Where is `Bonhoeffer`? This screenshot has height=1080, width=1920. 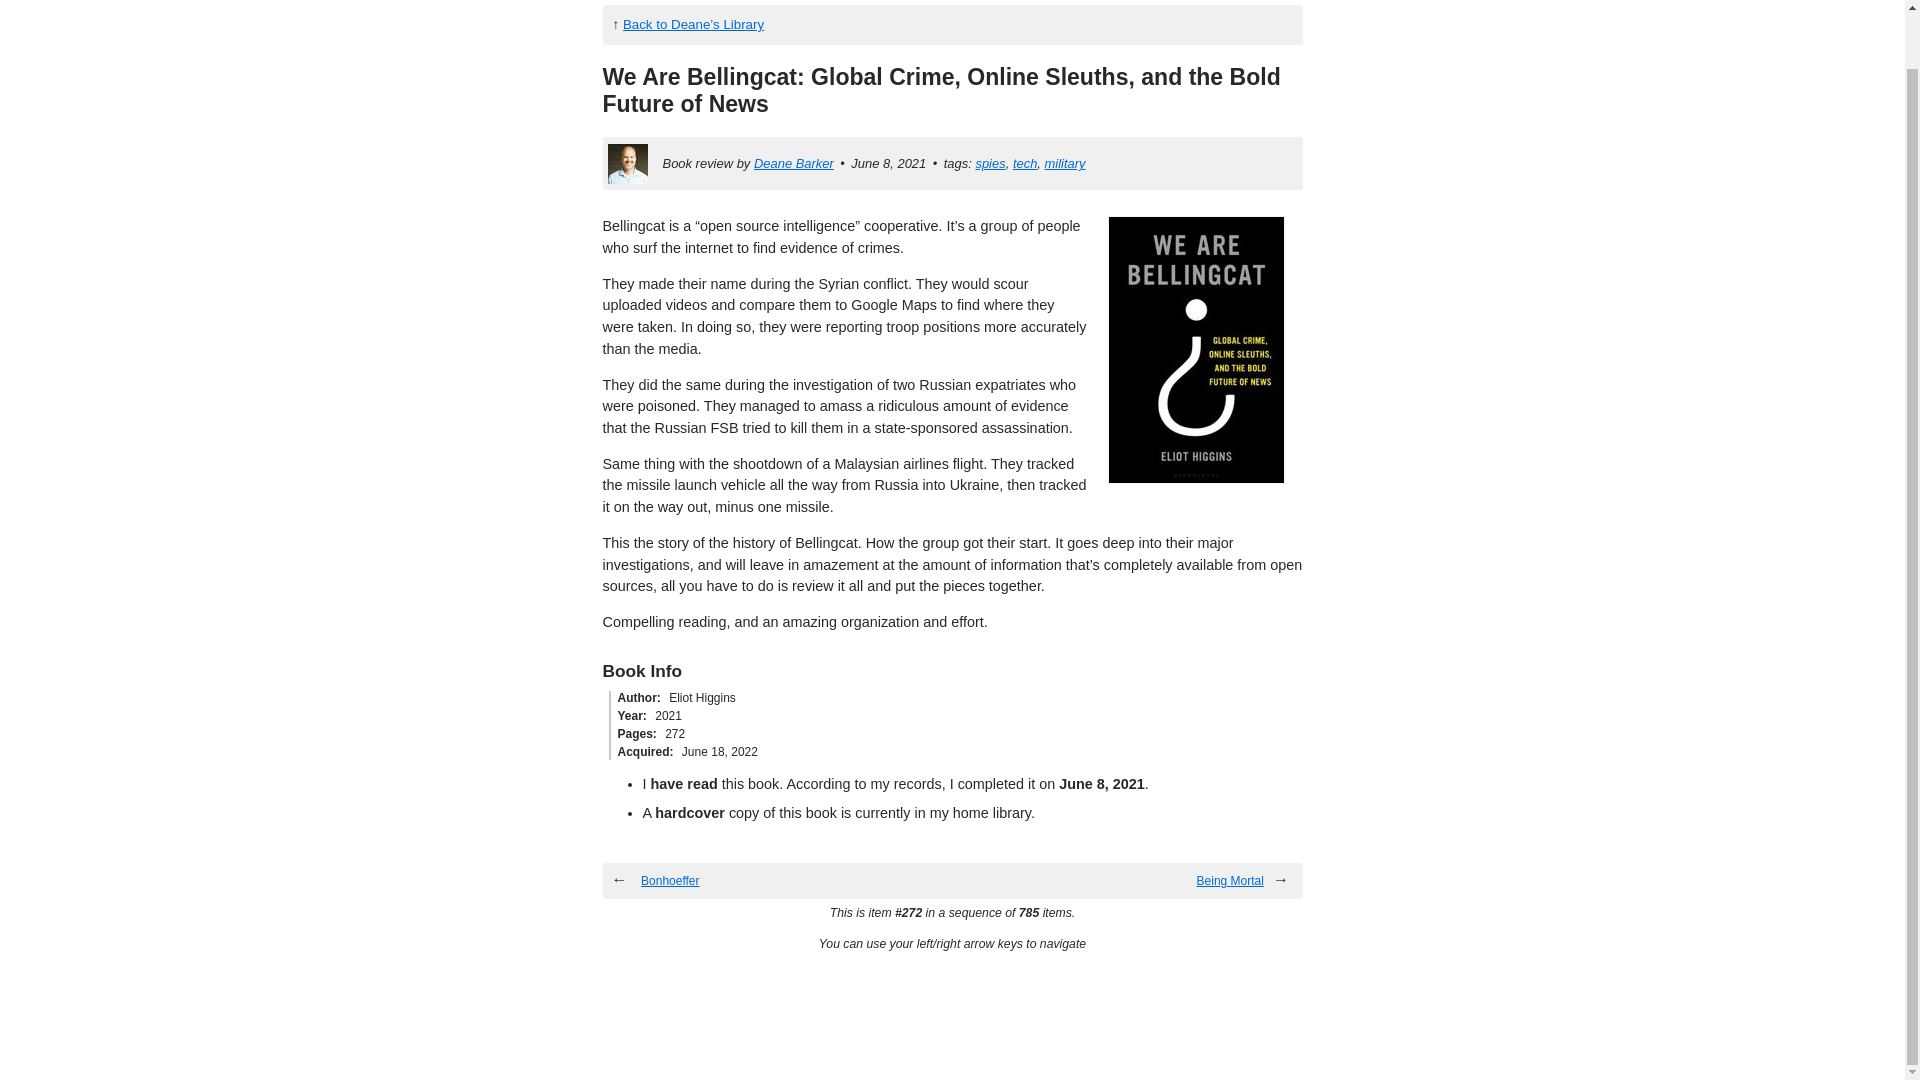
Bonhoeffer is located at coordinates (670, 880).